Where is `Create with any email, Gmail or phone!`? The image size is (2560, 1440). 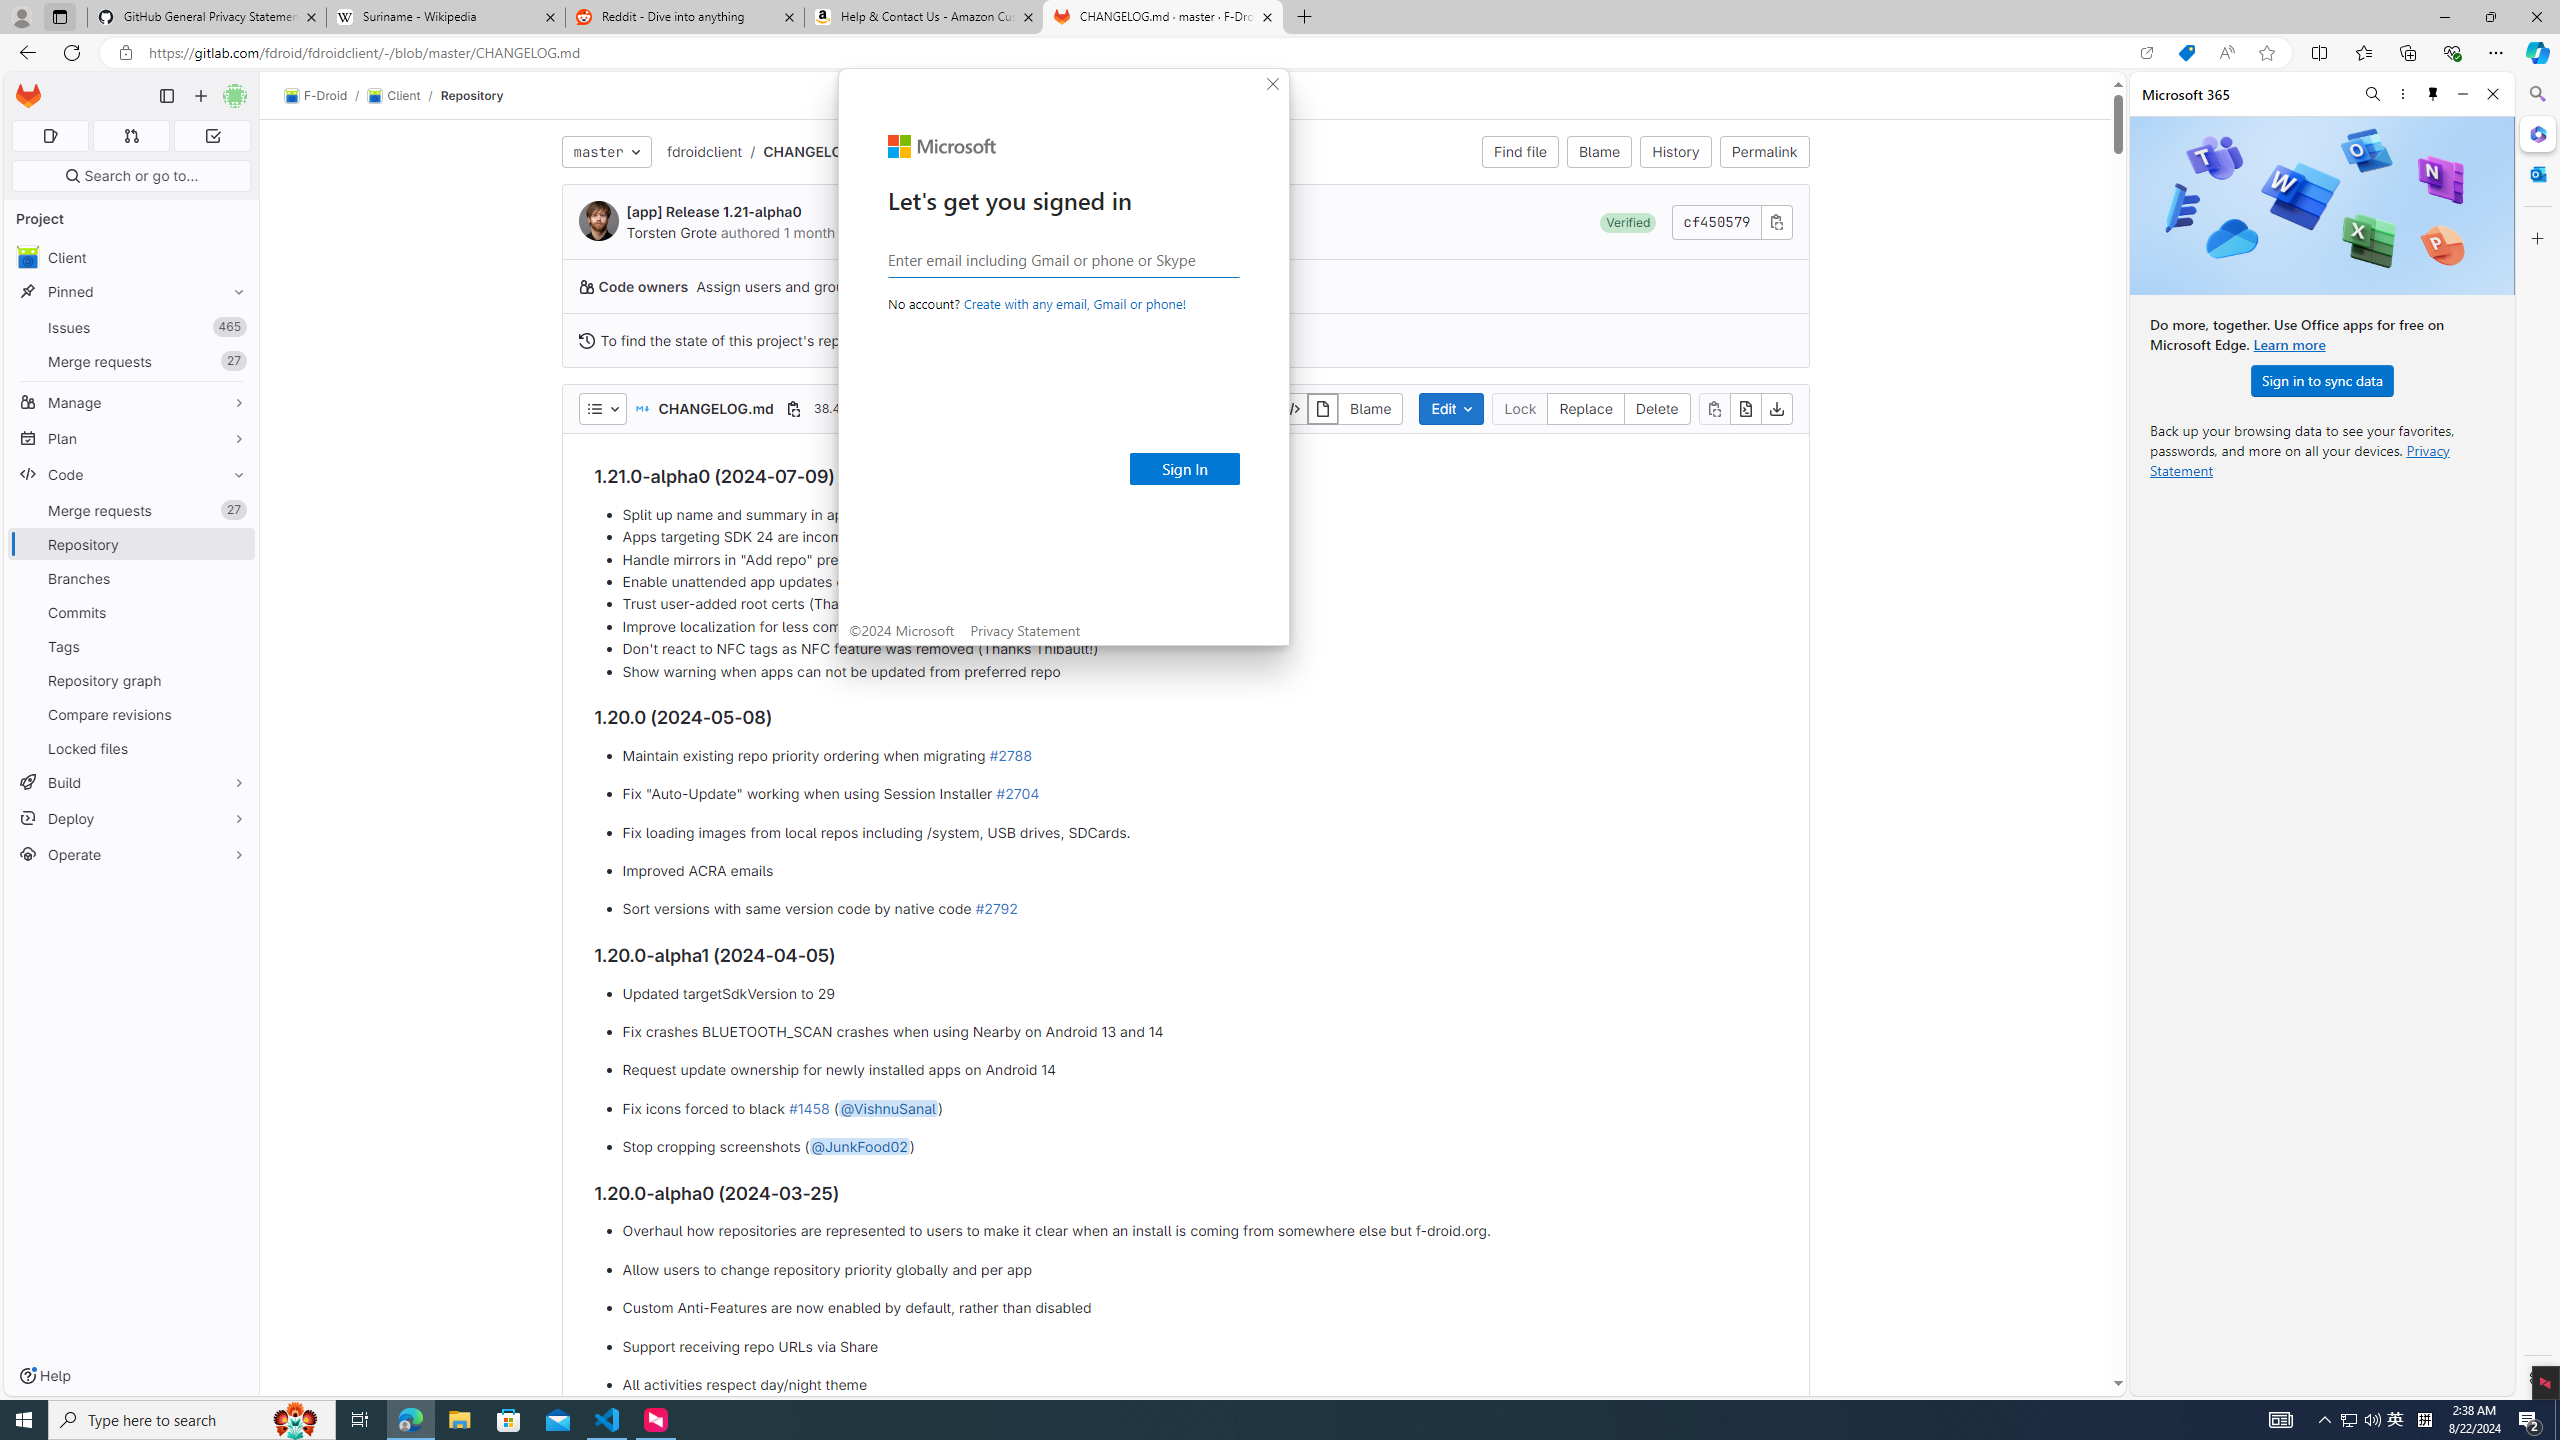 Create with any email, Gmail or phone! is located at coordinates (1074, 304).